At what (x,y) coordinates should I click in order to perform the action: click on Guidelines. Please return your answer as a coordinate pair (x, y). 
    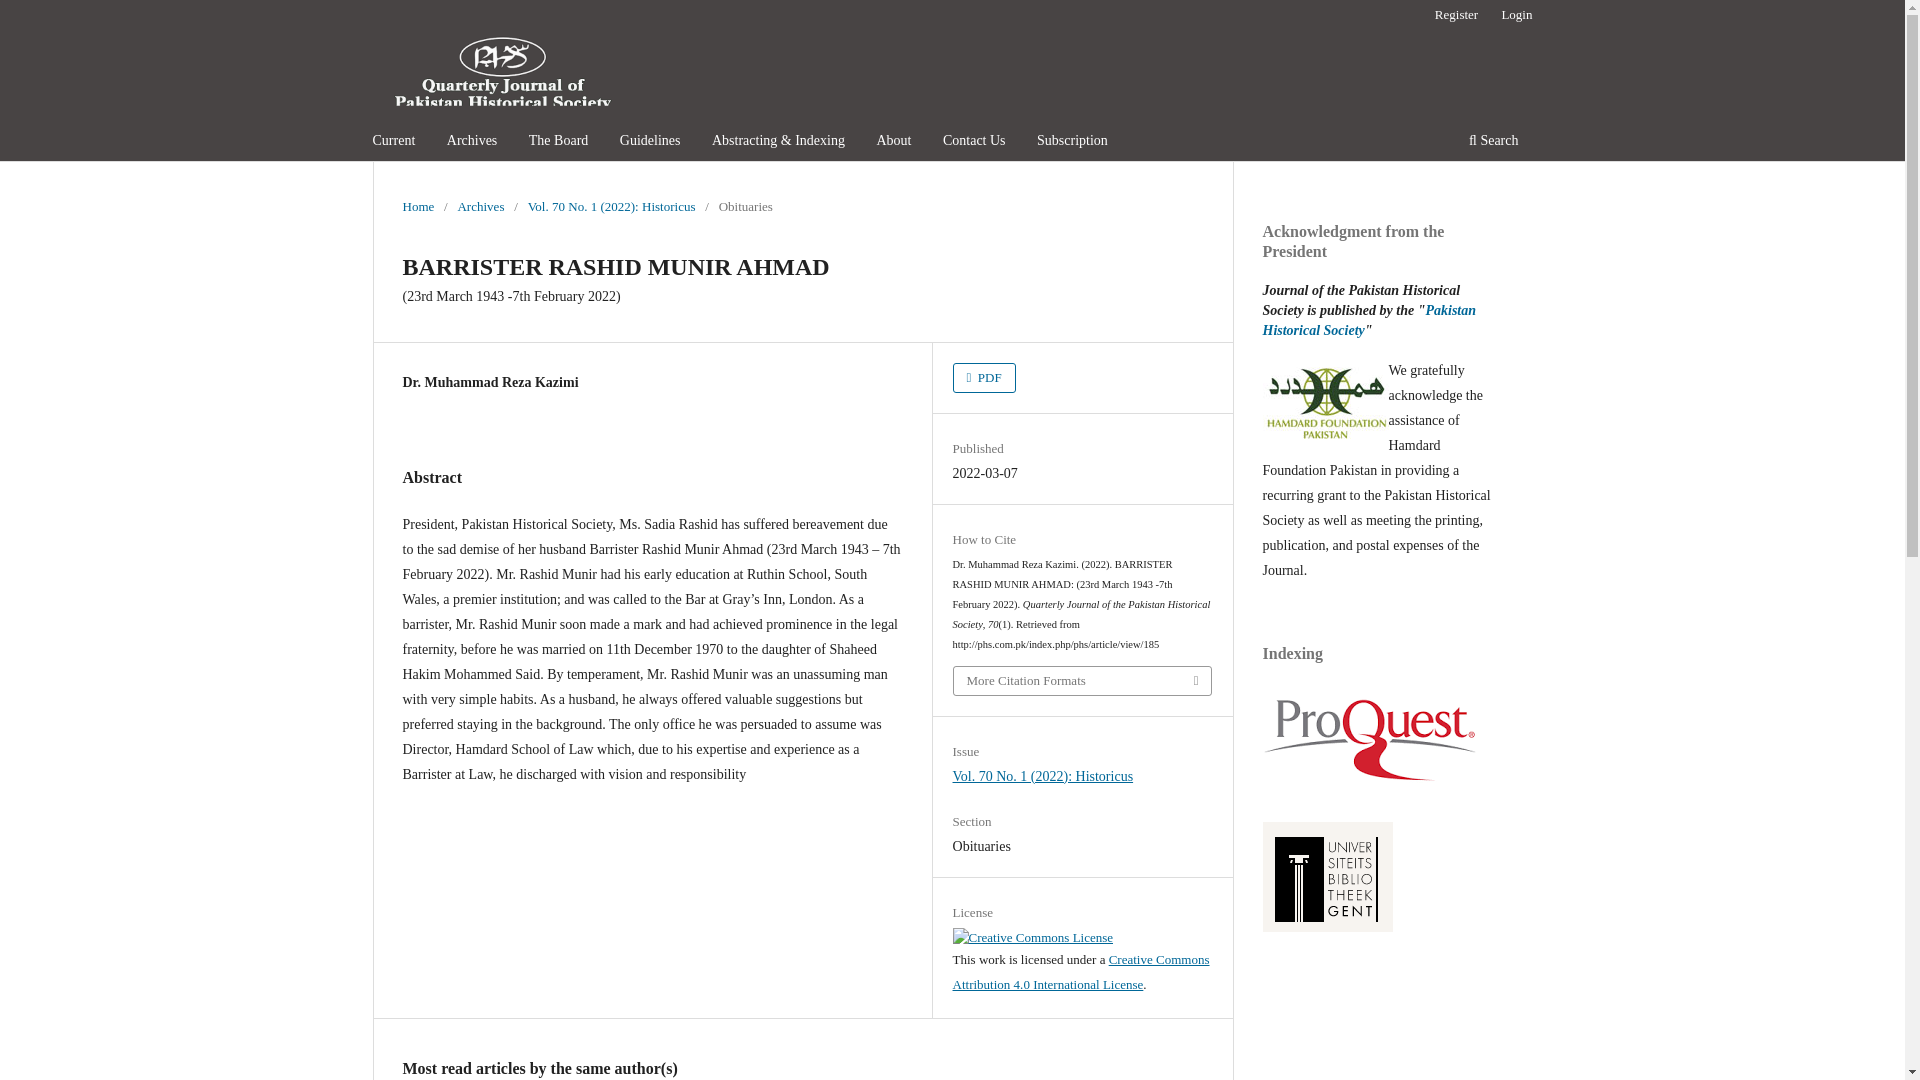
    Looking at the image, I should click on (650, 143).